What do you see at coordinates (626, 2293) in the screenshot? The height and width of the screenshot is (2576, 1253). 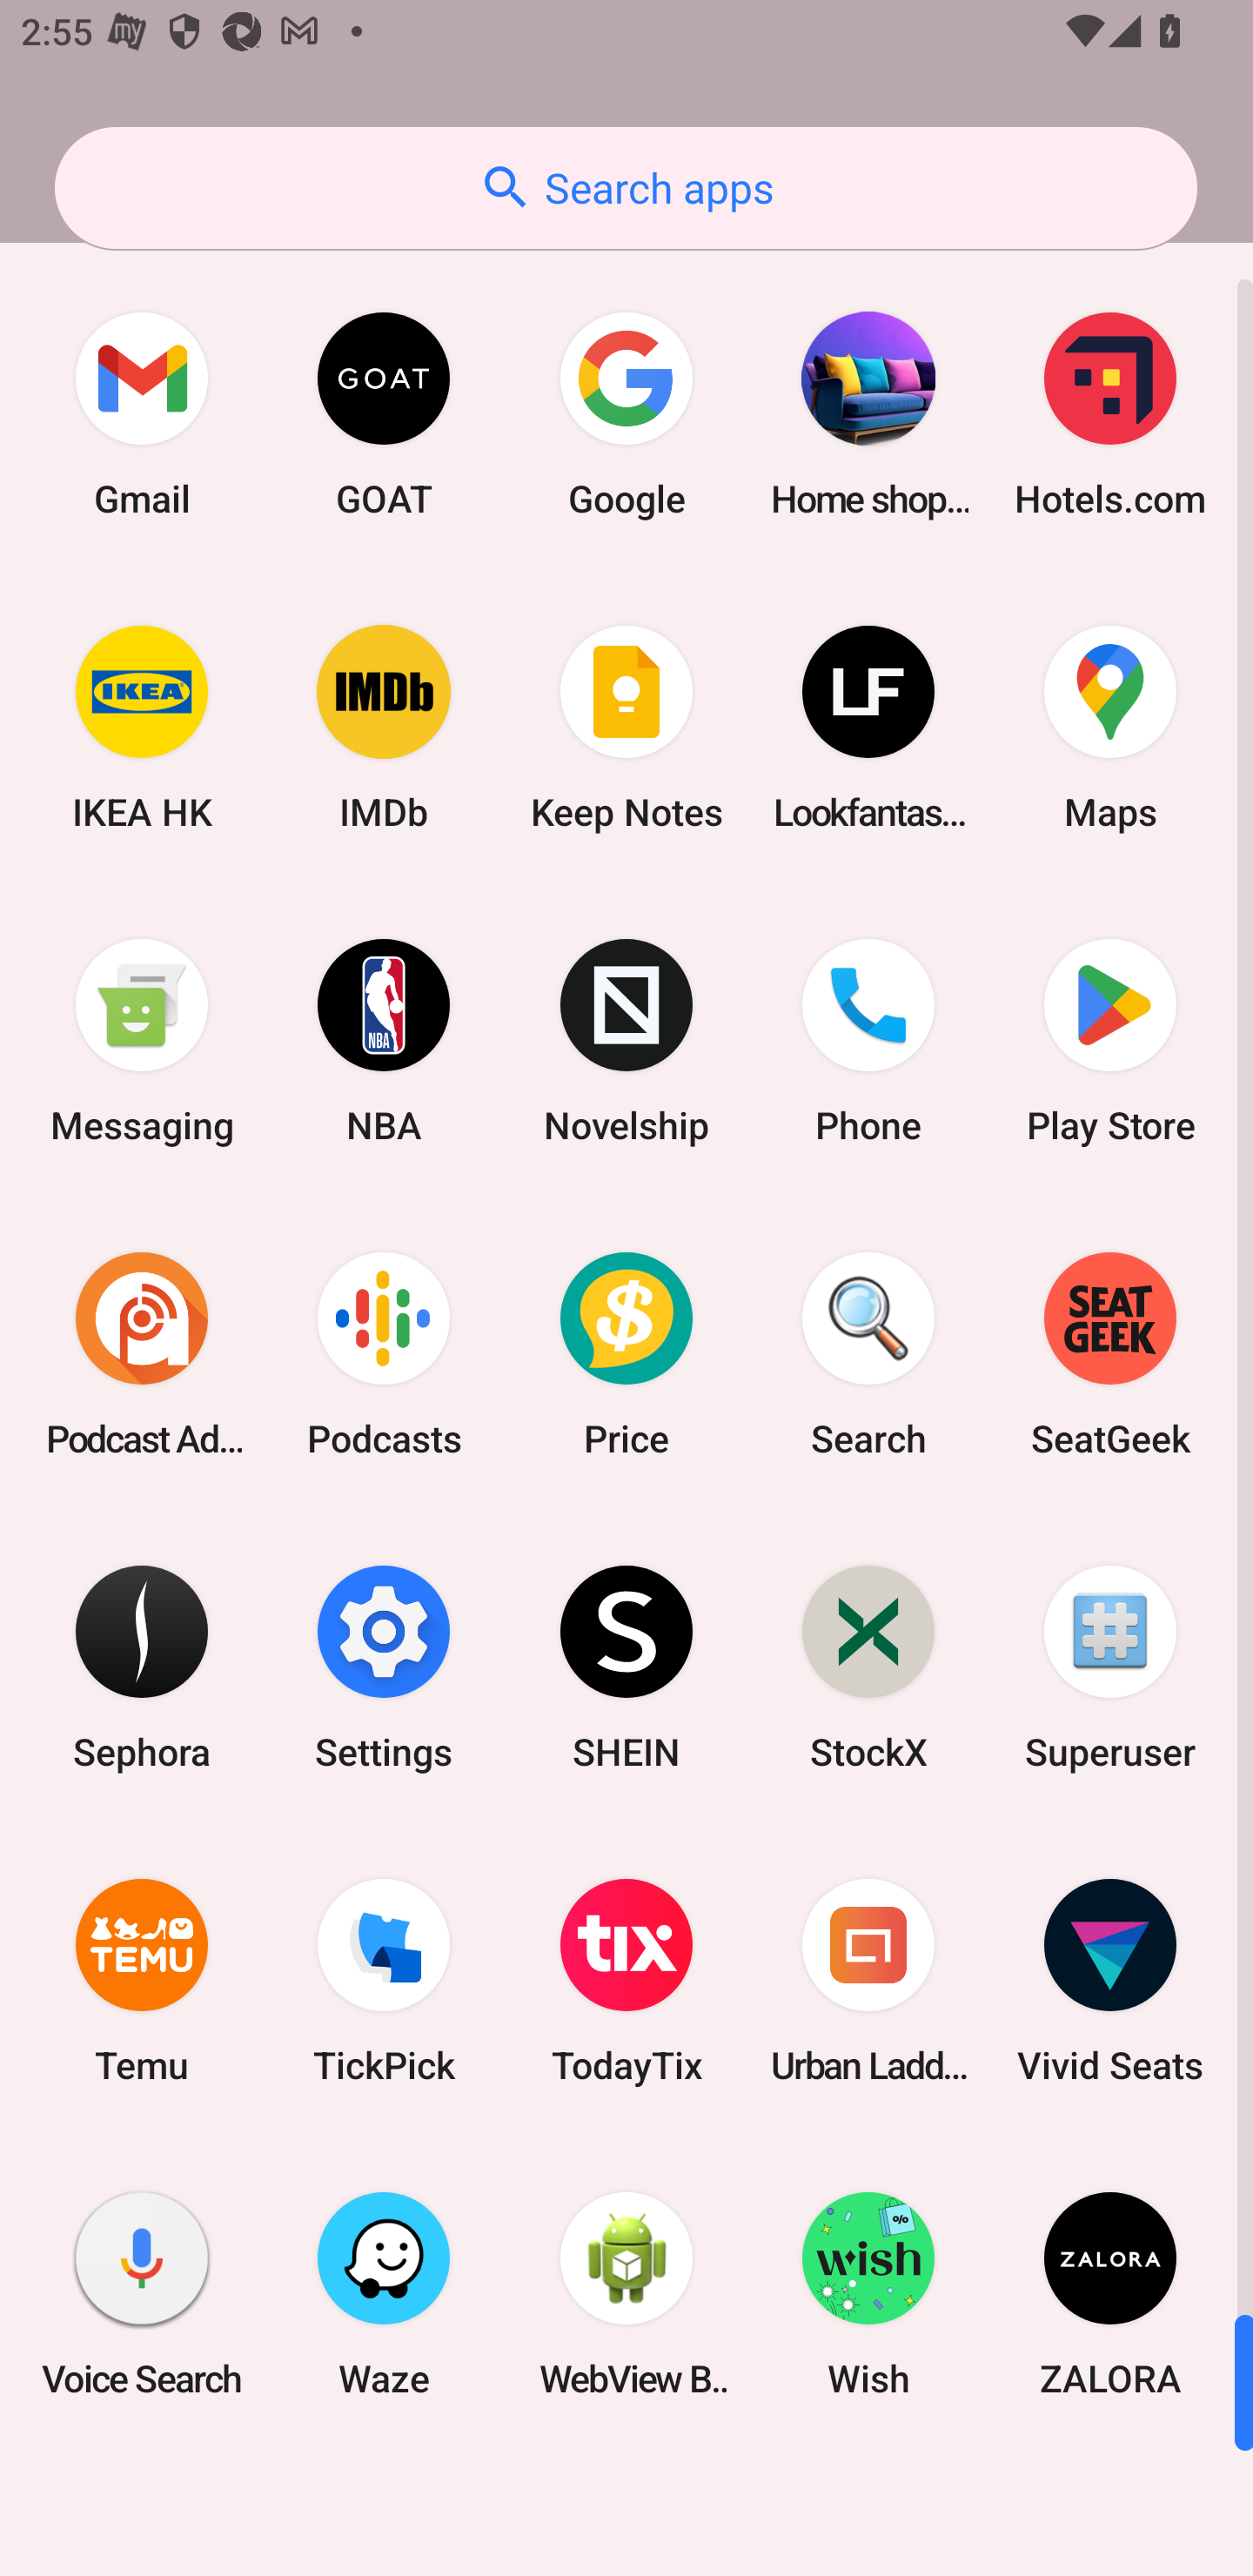 I see `WebView Browser Tester` at bounding box center [626, 2293].